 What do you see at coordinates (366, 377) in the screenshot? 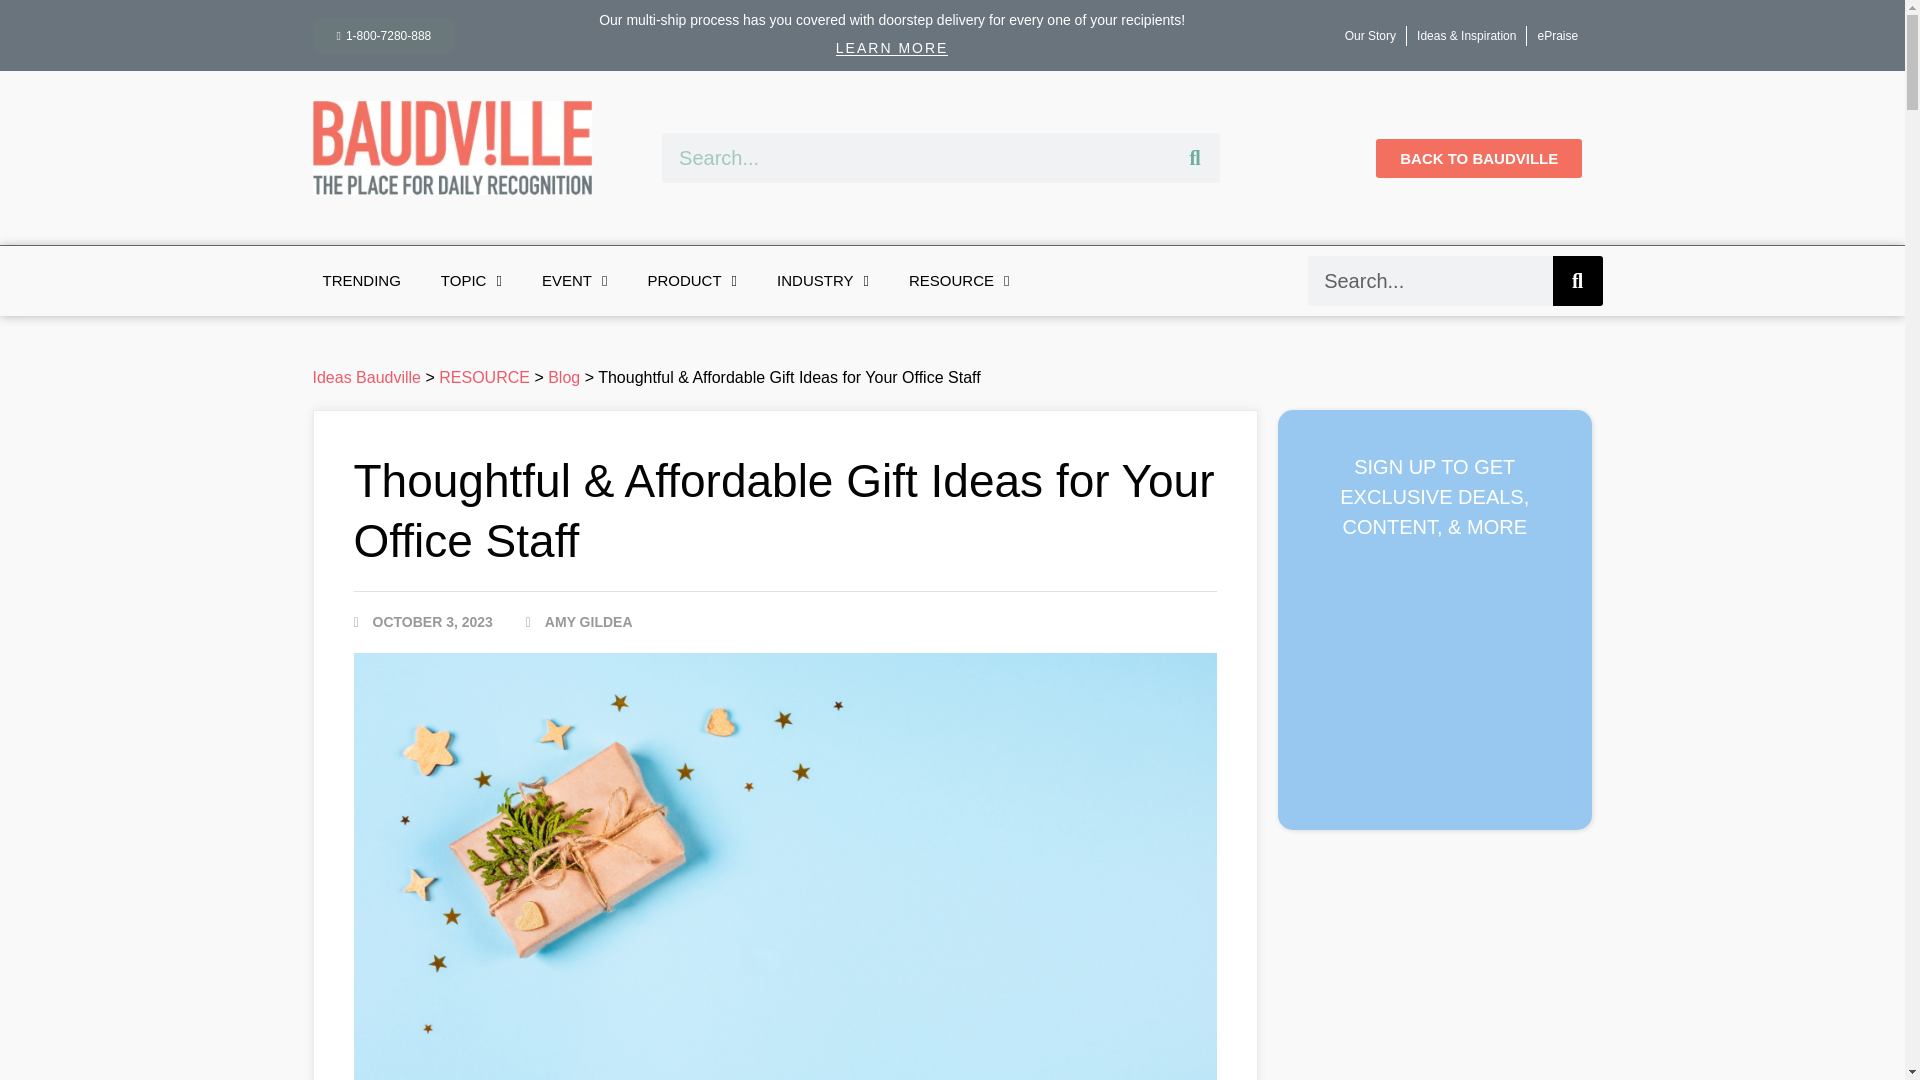
I see `Go to Ideas Baudville.` at bounding box center [366, 377].